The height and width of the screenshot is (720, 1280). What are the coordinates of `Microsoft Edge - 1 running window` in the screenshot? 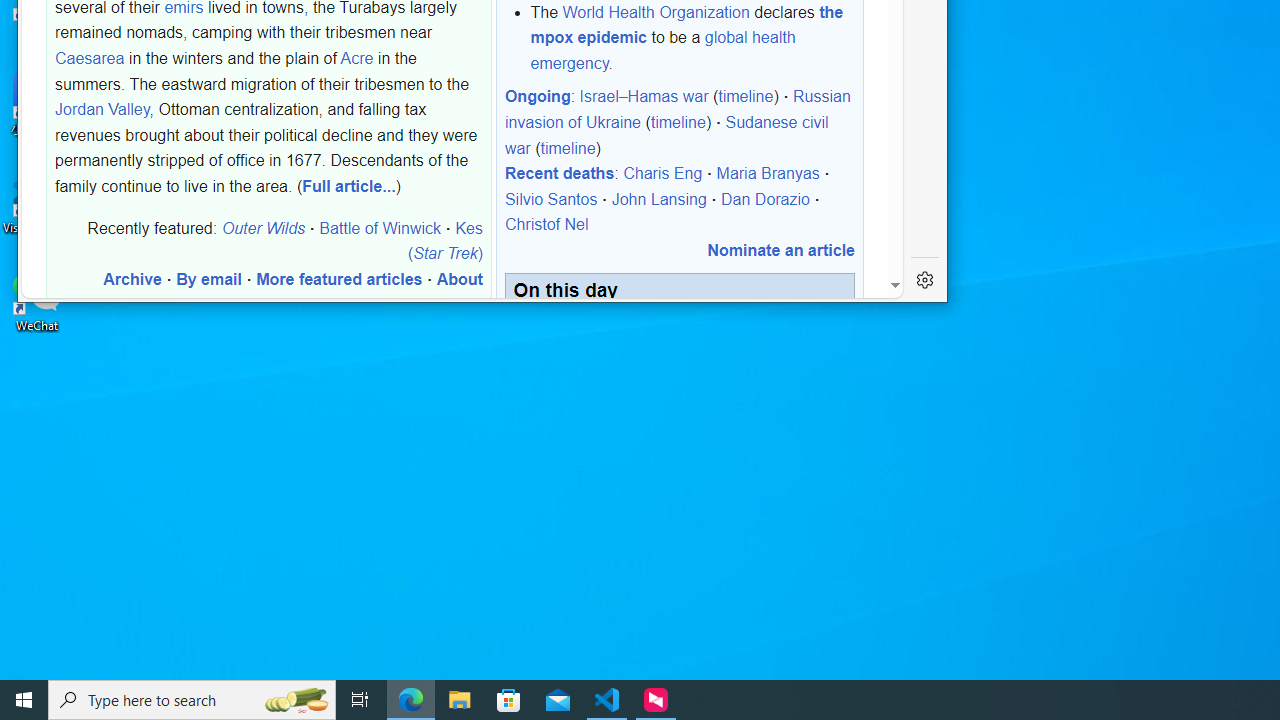 It's located at (411, 700).